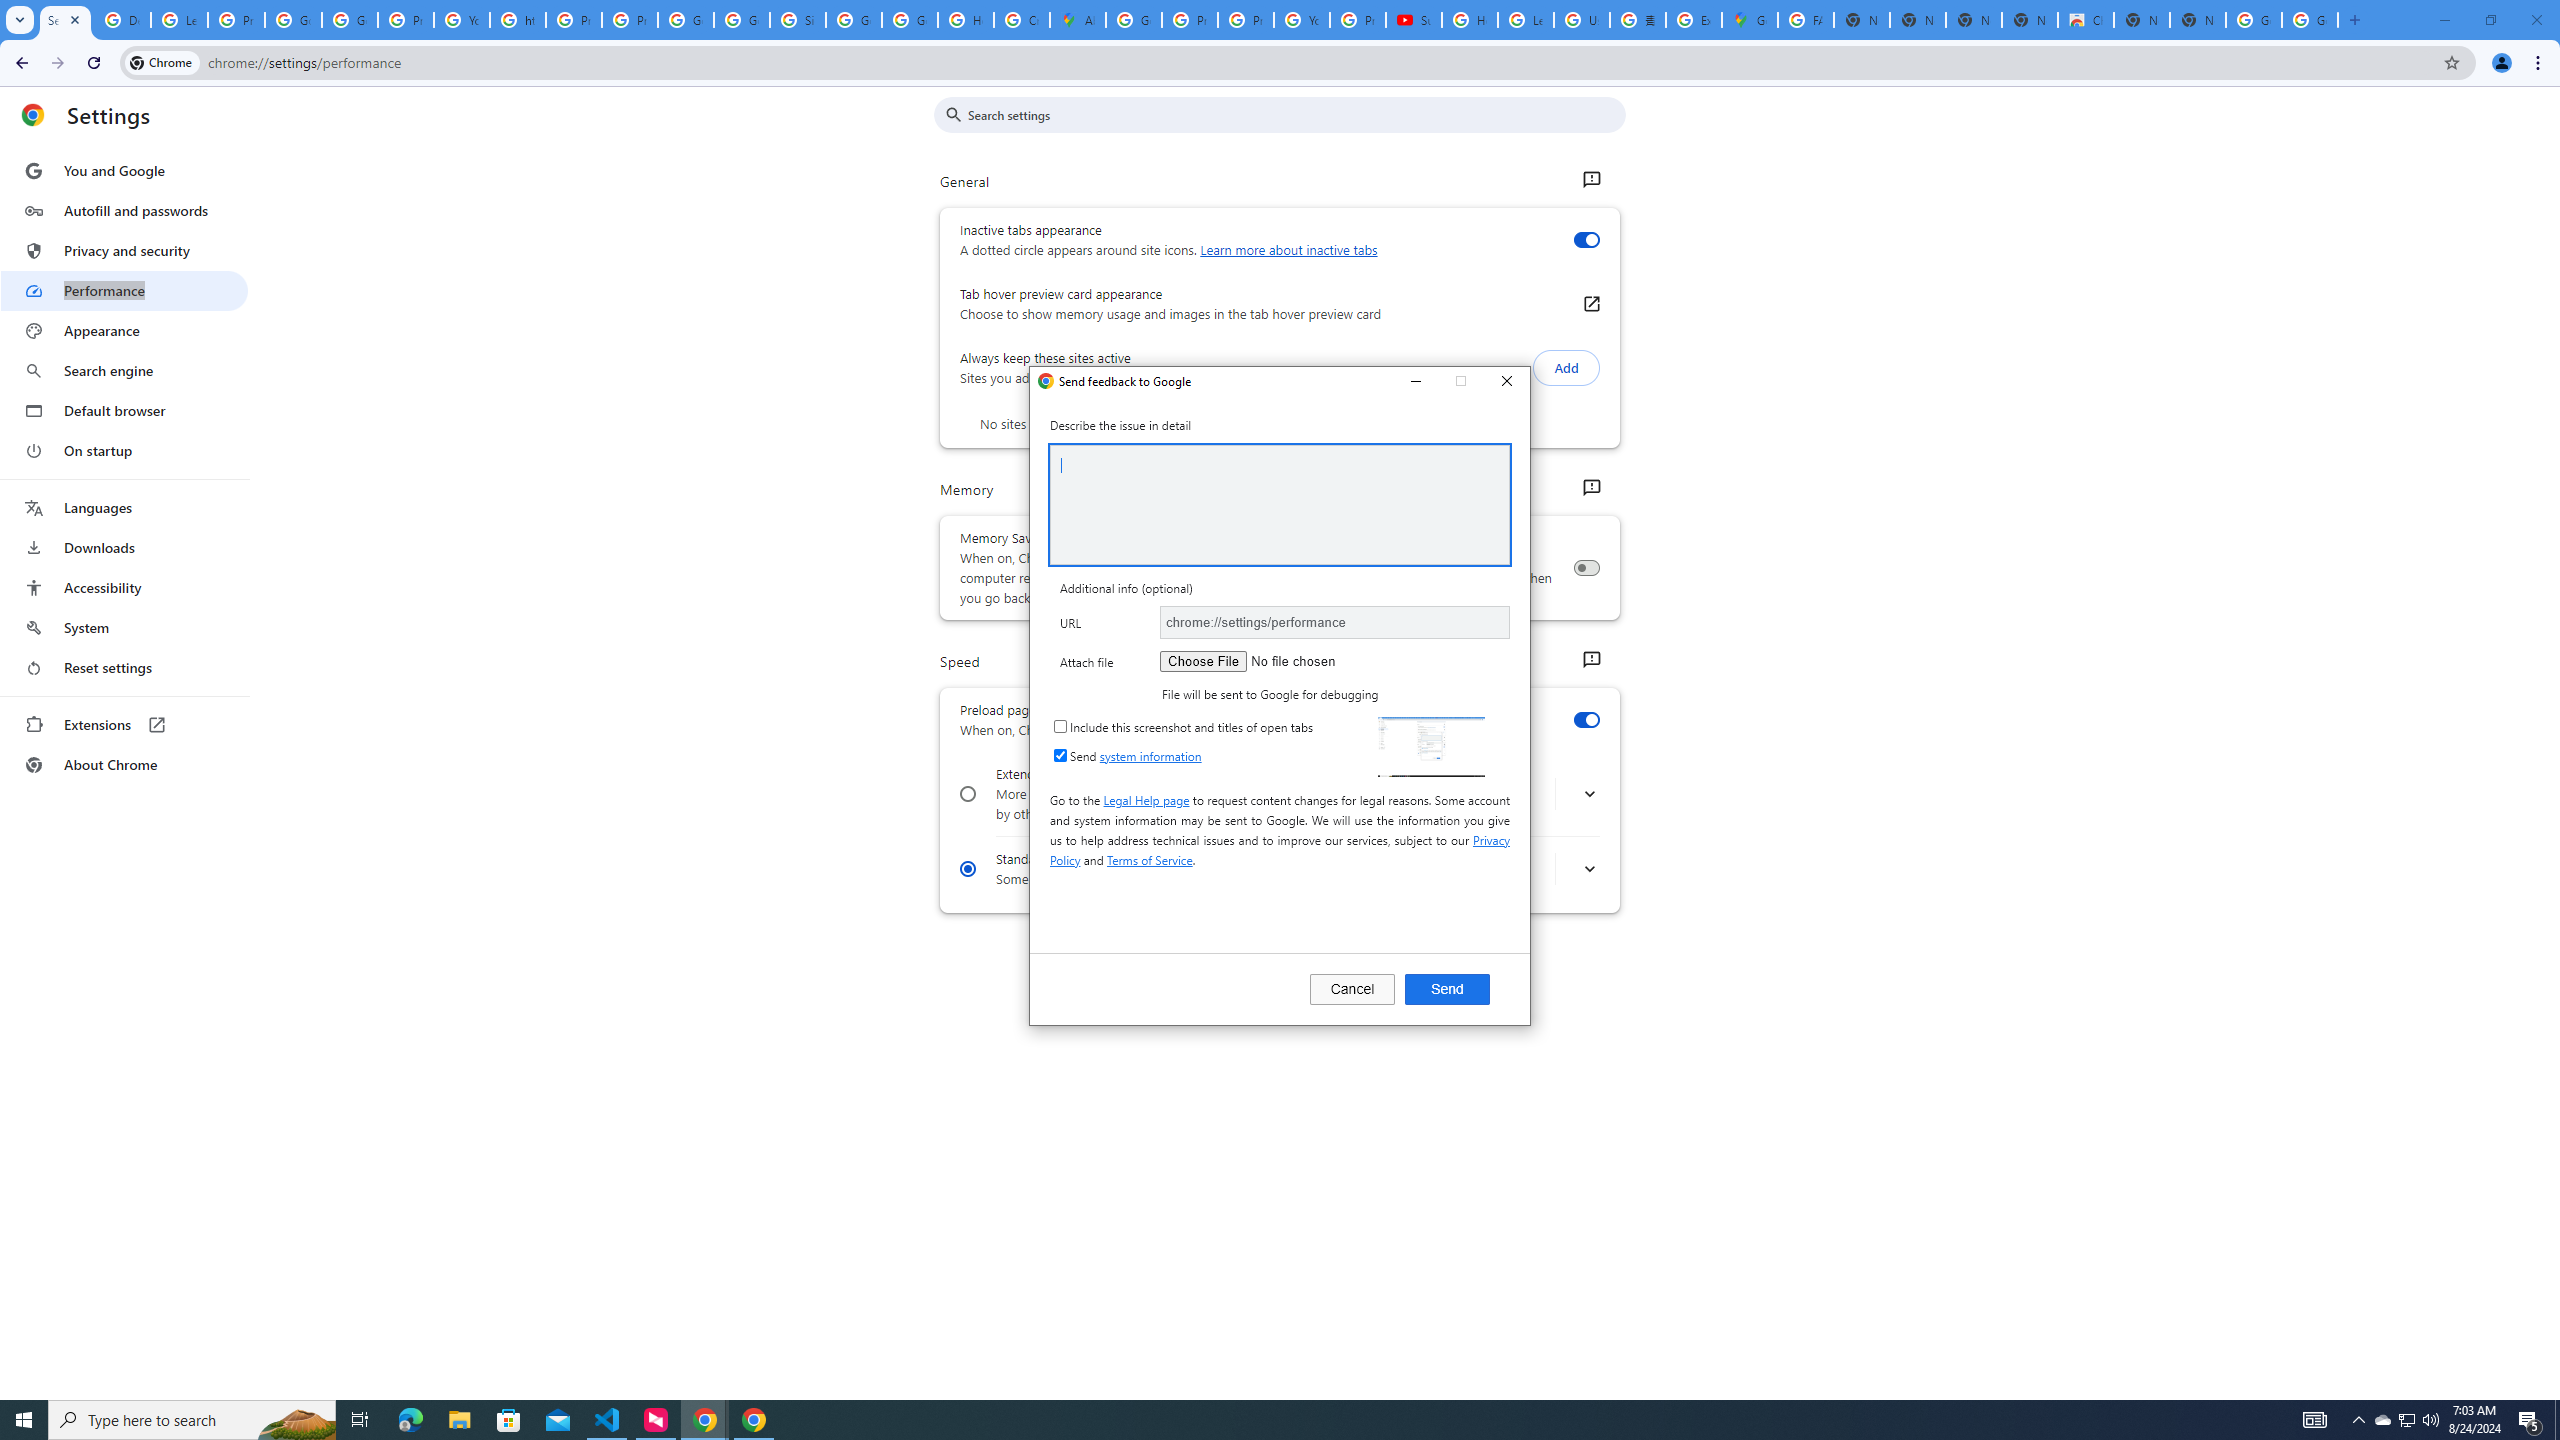 The image size is (2560, 1440). Describe the element at coordinates (125, 468) in the screenshot. I see `Search settings` at that location.